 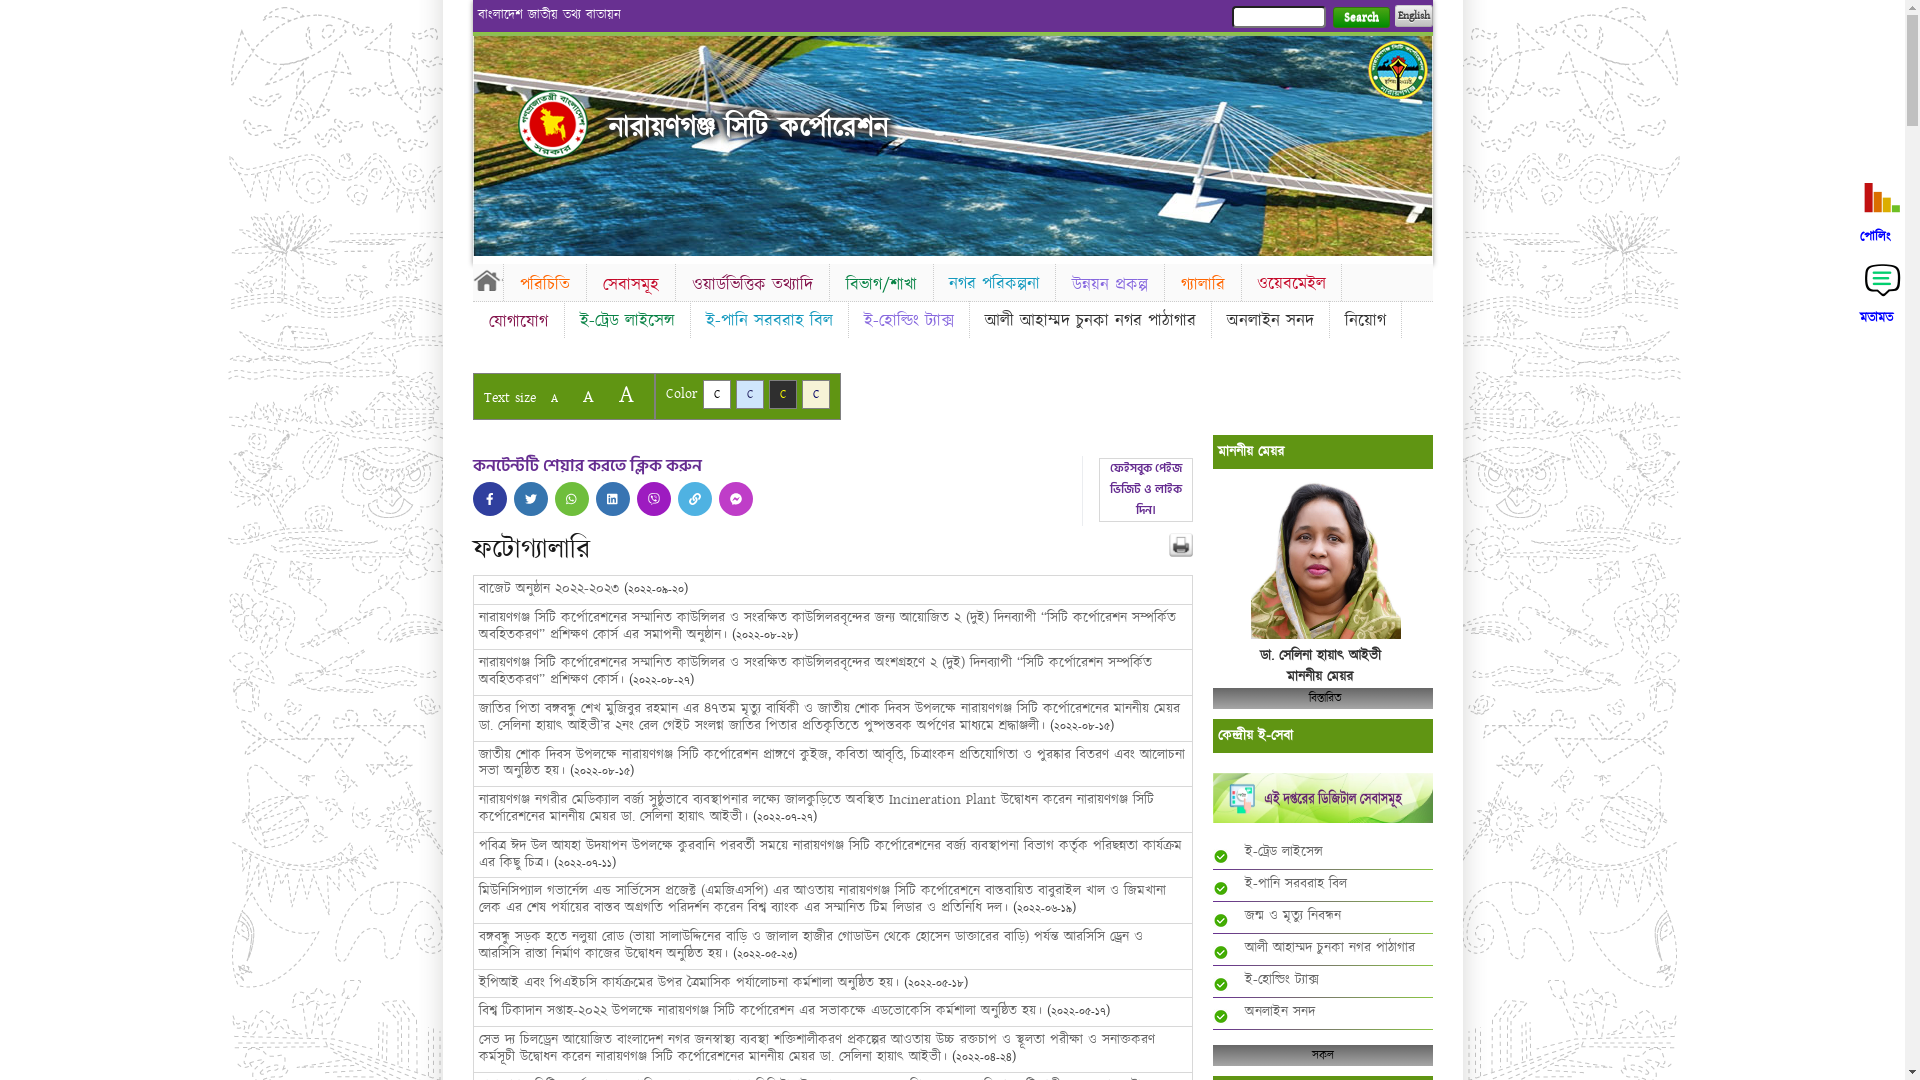 What do you see at coordinates (1413, 16) in the screenshot?
I see `English` at bounding box center [1413, 16].